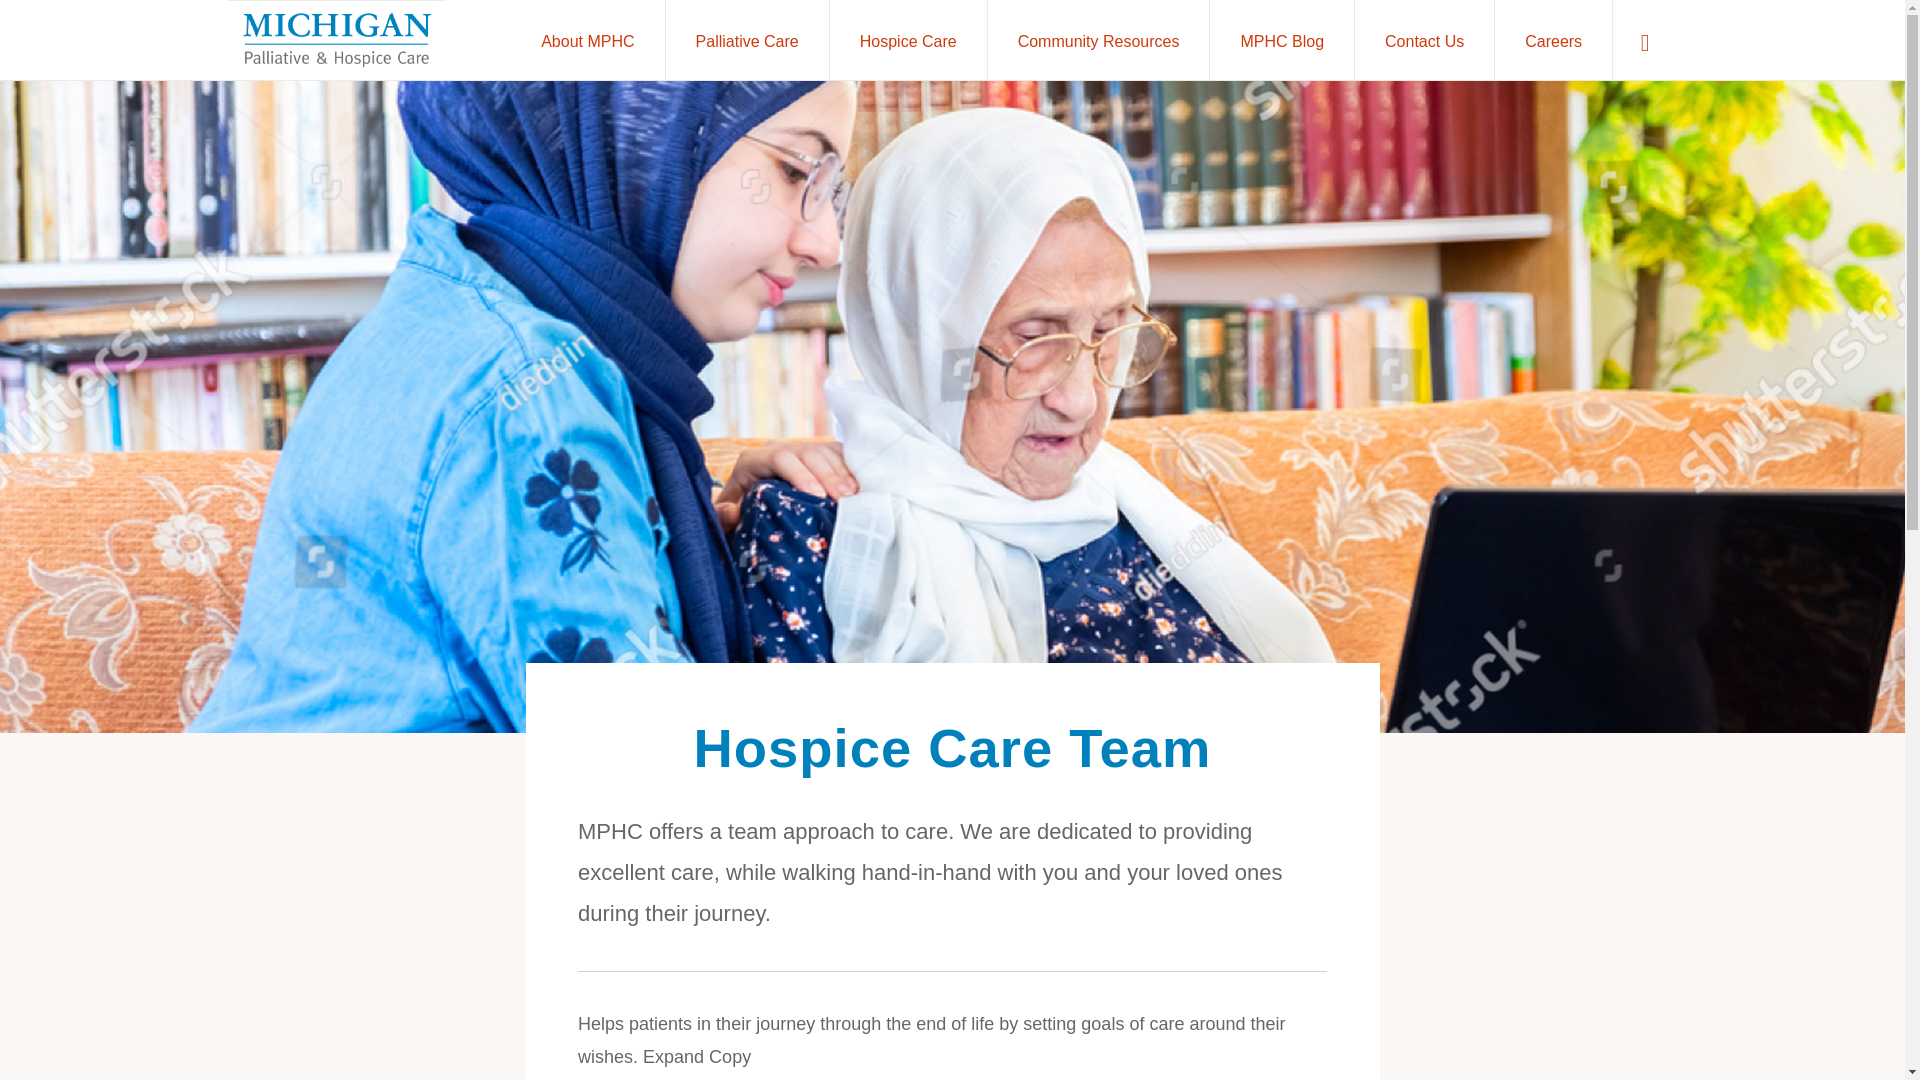 The height and width of the screenshot is (1080, 1920). I want to click on Hospice Care, so click(746, 688).